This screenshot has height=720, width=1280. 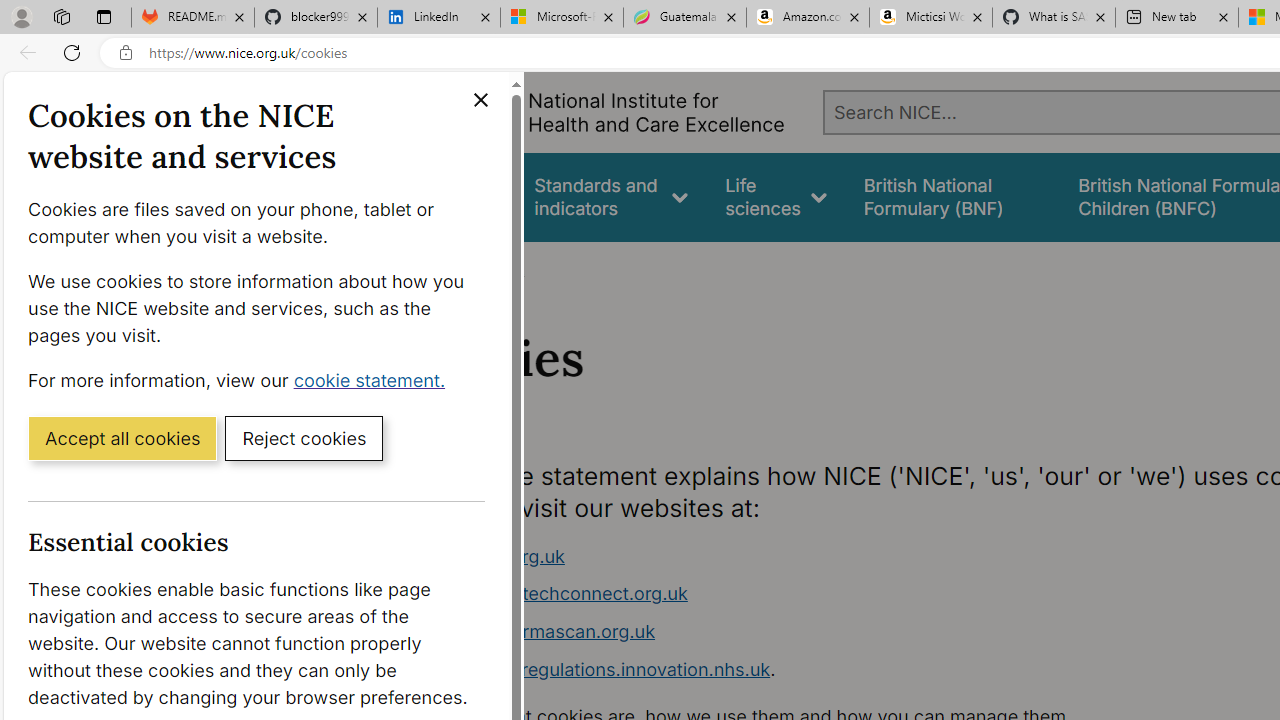 What do you see at coordinates (434, 268) in the screenshot?
I see `Home>` at bounding box center [434, 268].